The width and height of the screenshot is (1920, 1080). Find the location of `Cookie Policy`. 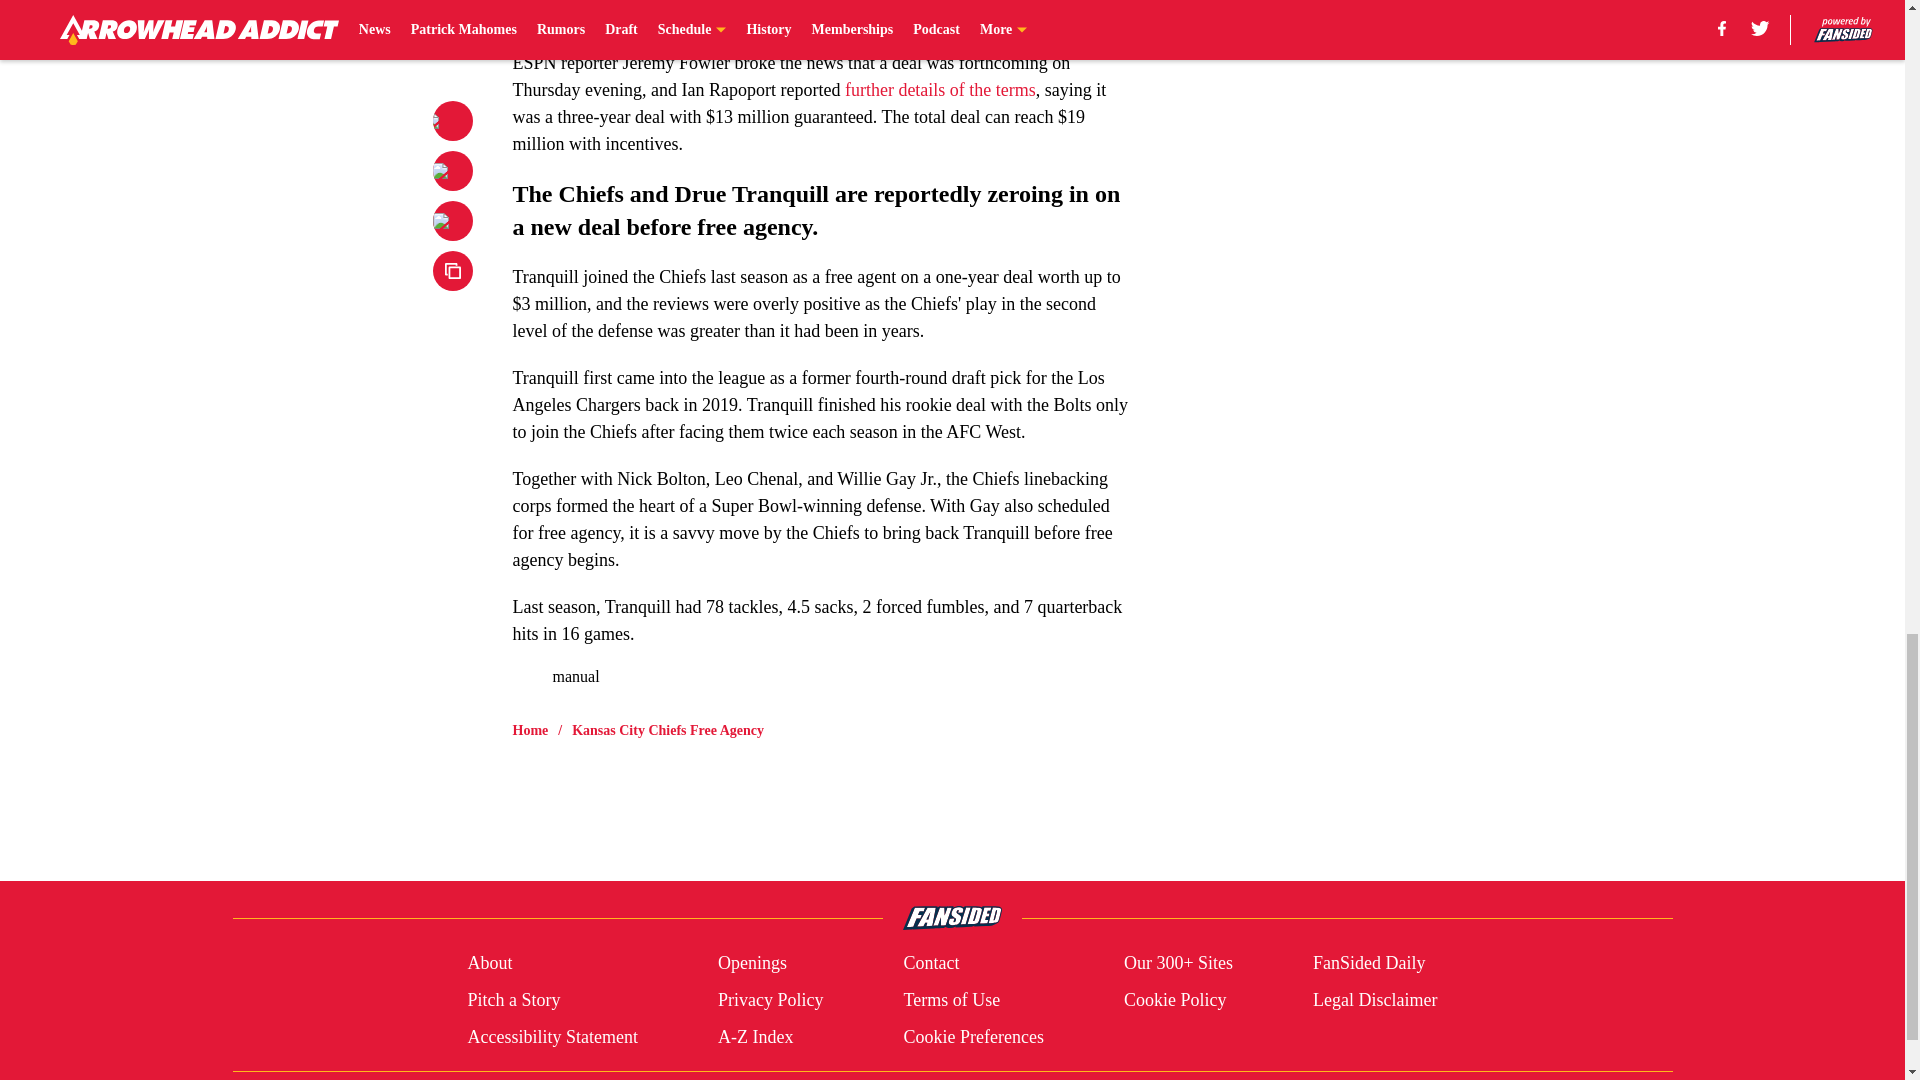

Cookie Policy is located at coordinates (1174, 1000).